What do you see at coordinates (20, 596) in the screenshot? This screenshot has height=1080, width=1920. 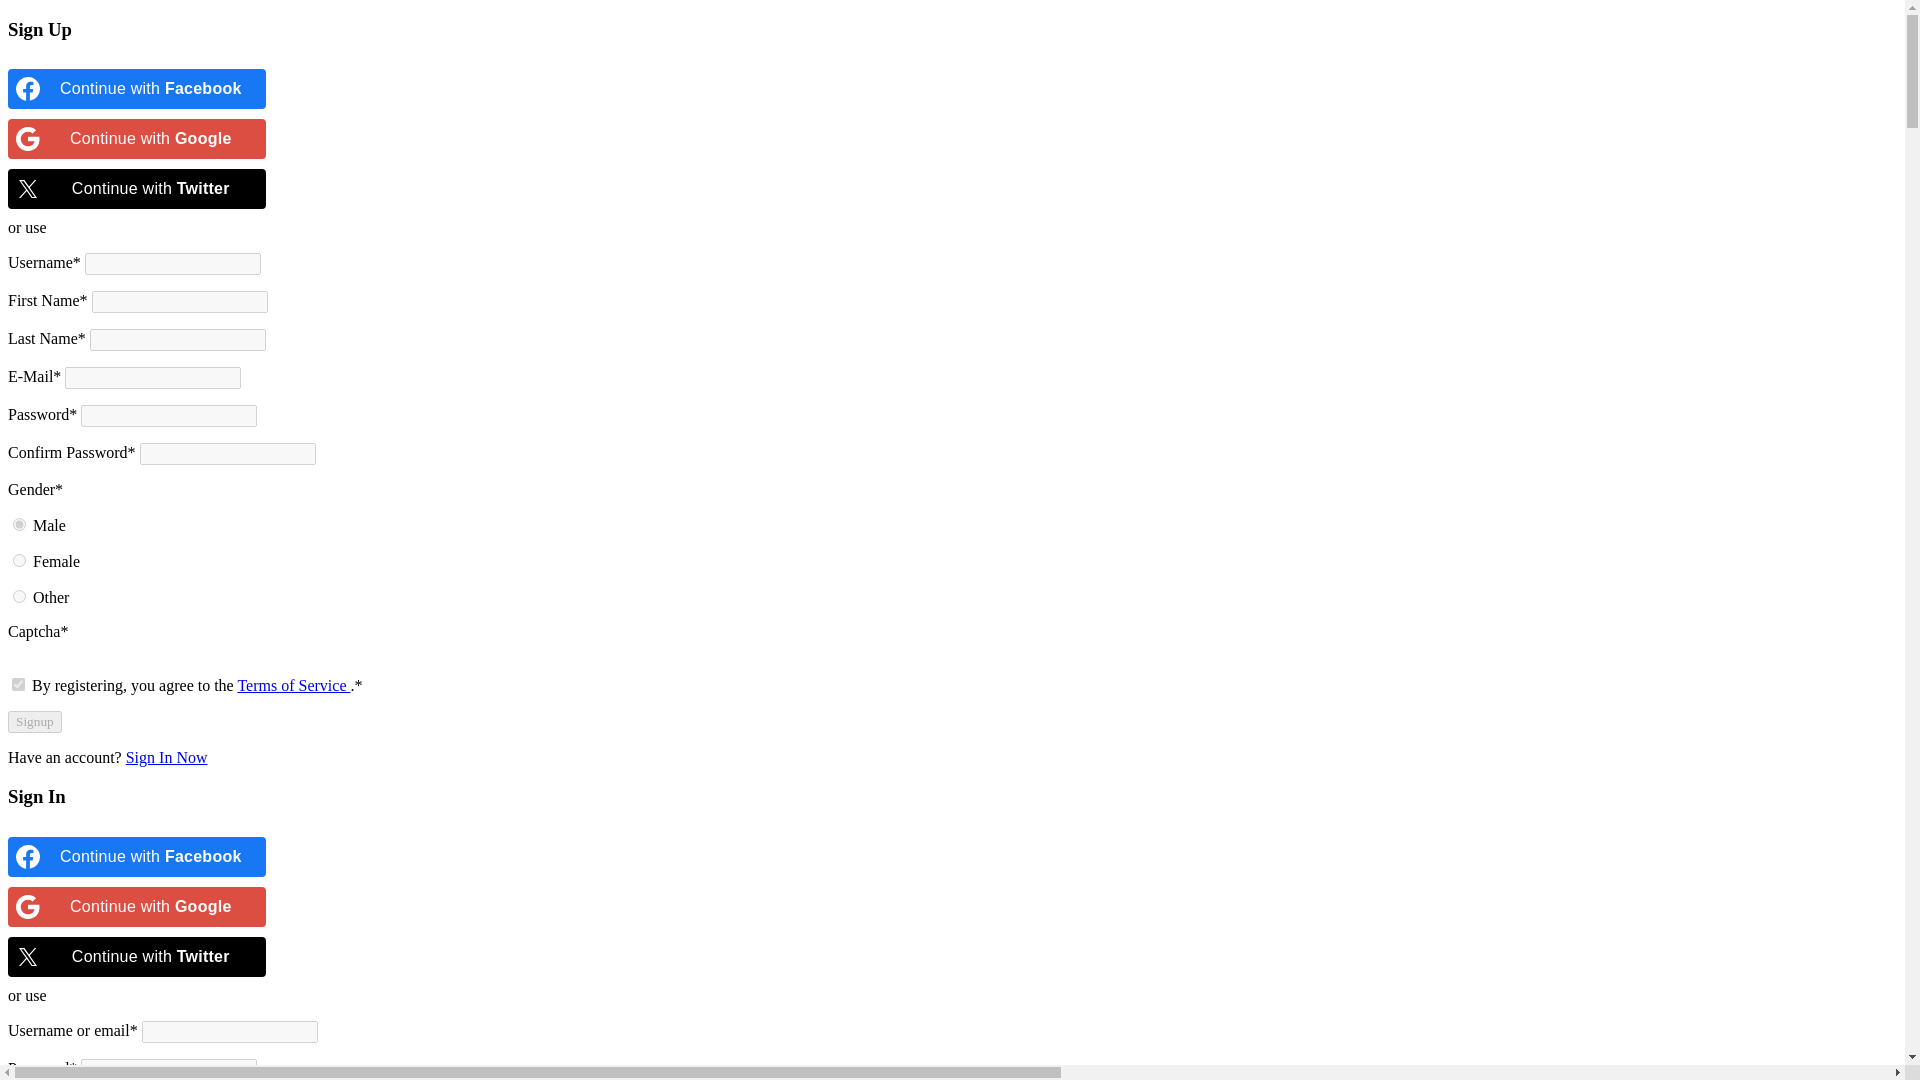 I see `3` at bounding box center [20, 596].